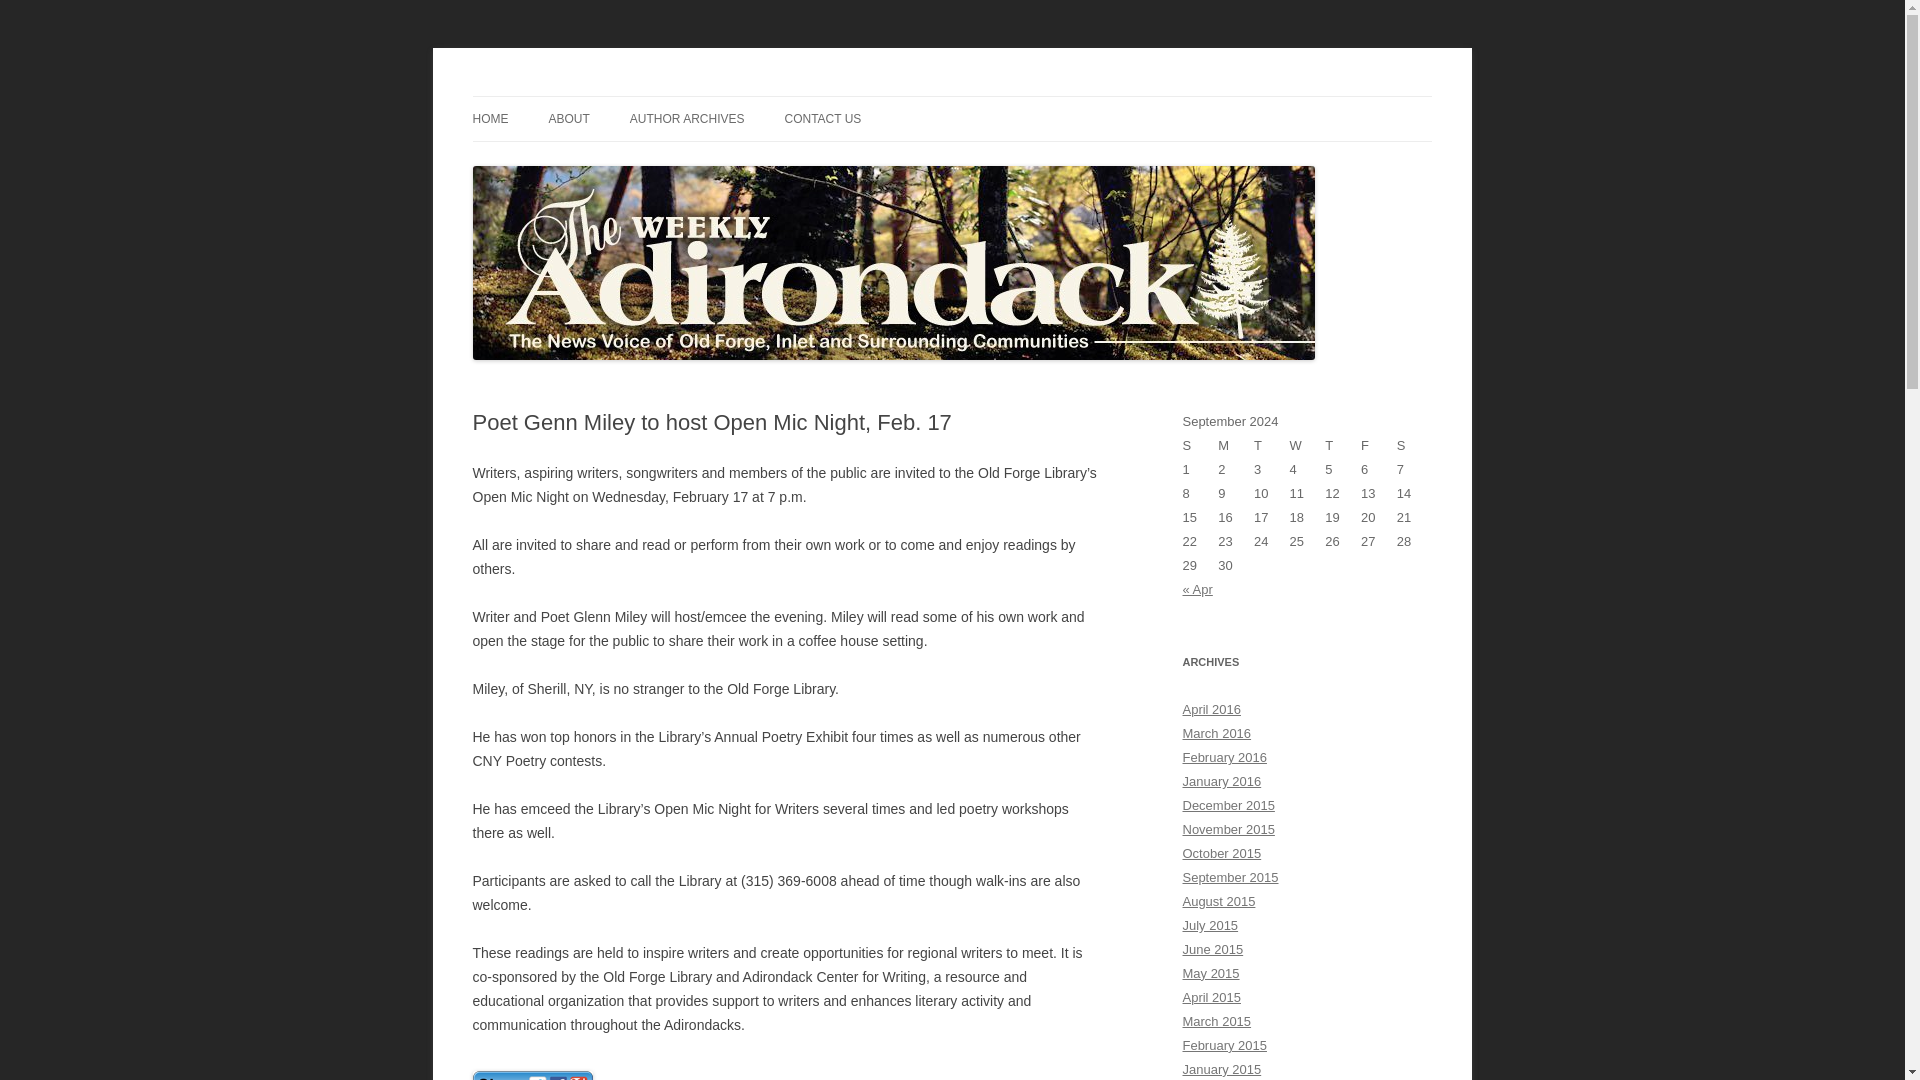 This screenshot has height=1080, width=1920. I want to click on Wednesday, so click(1308, 446).